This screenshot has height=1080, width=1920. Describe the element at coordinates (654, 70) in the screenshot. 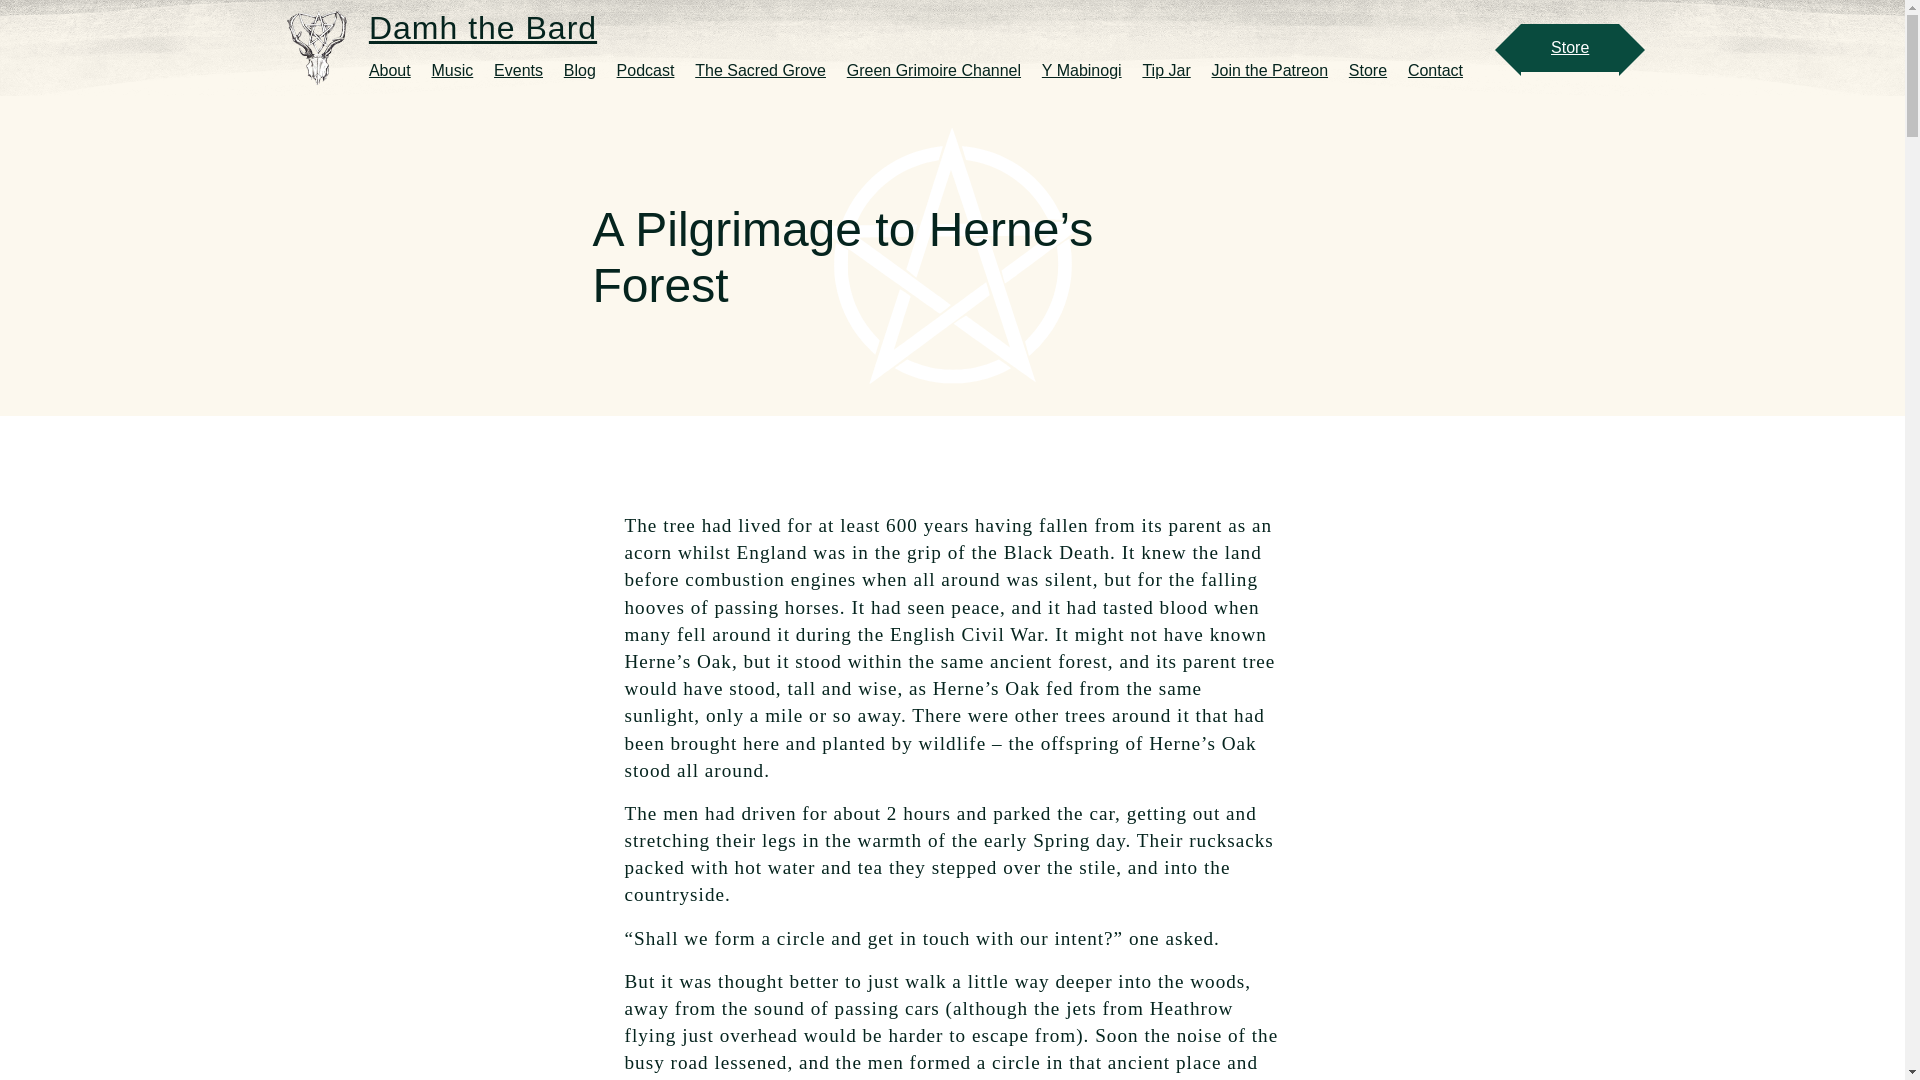

I see `Podcast` at that location.